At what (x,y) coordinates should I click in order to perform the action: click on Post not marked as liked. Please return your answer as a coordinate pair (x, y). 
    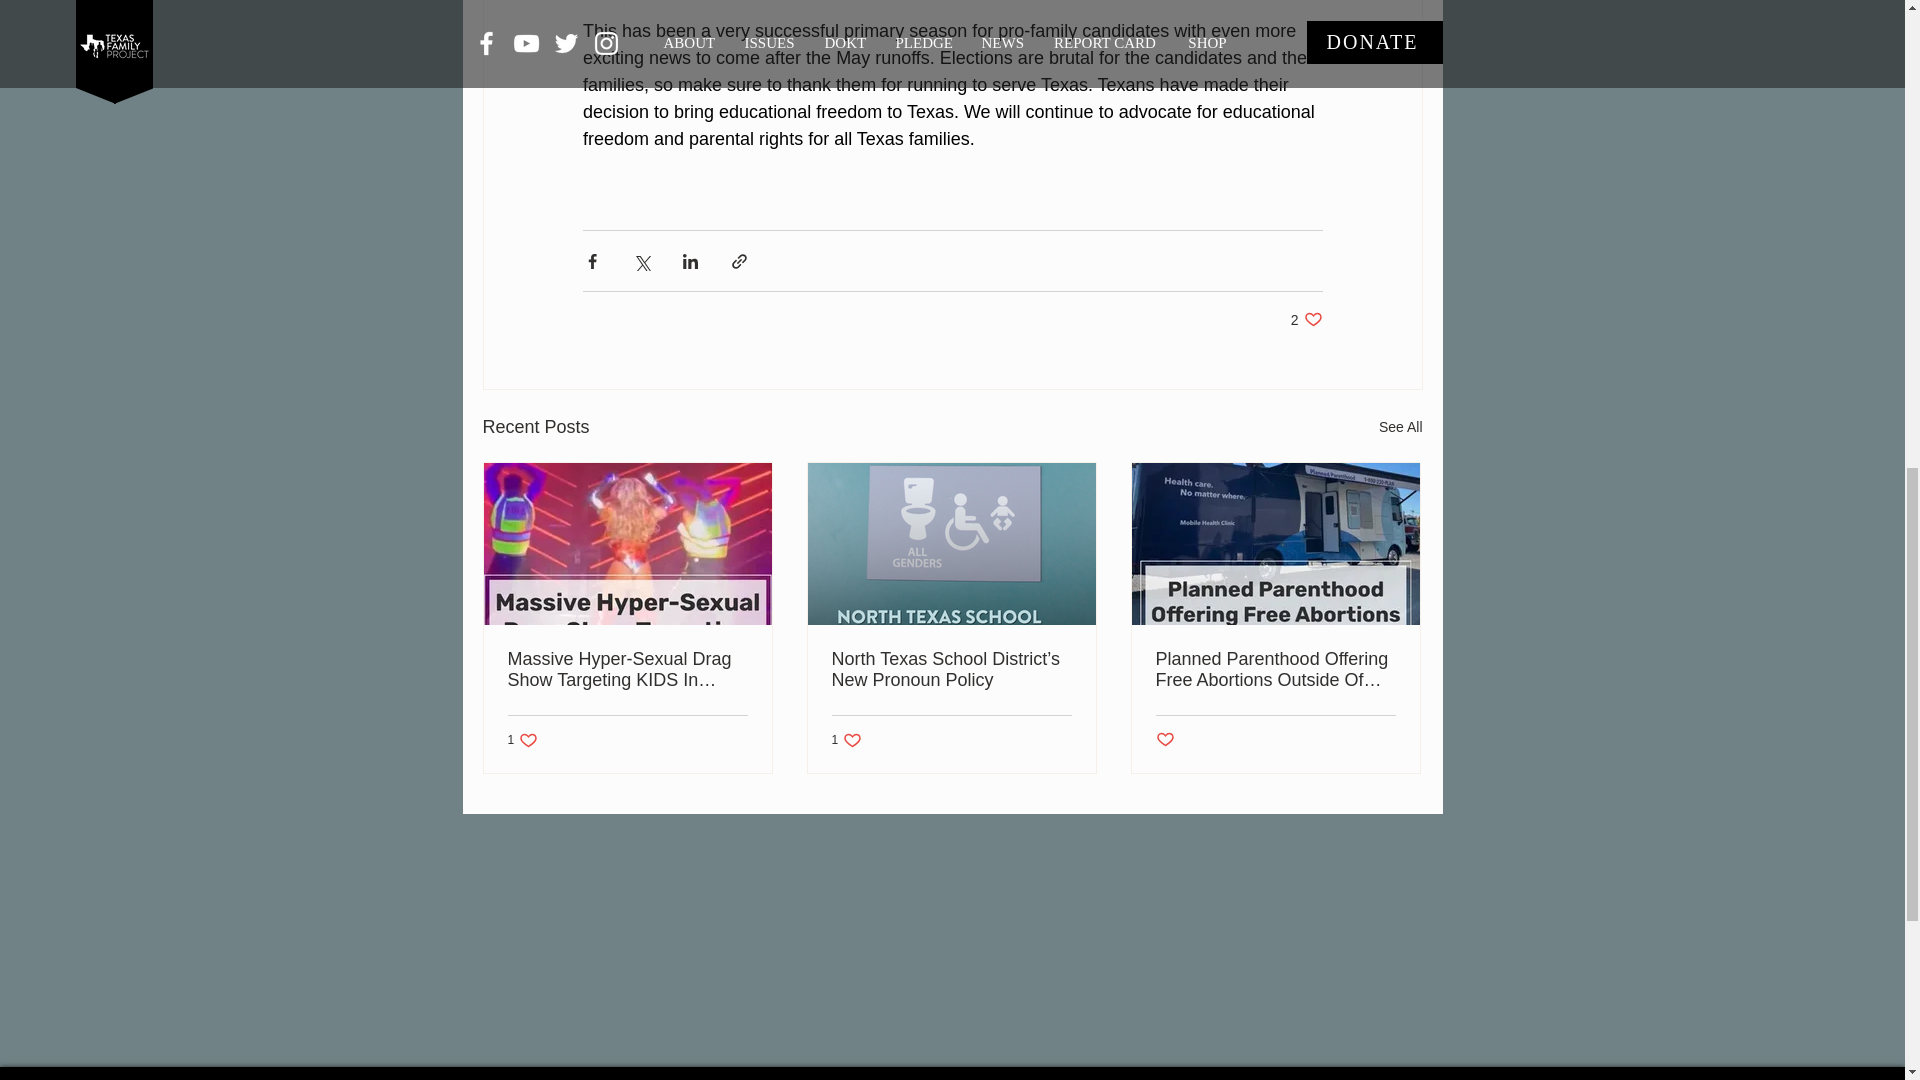
    Looking at the image, I should click on (1275, 670).